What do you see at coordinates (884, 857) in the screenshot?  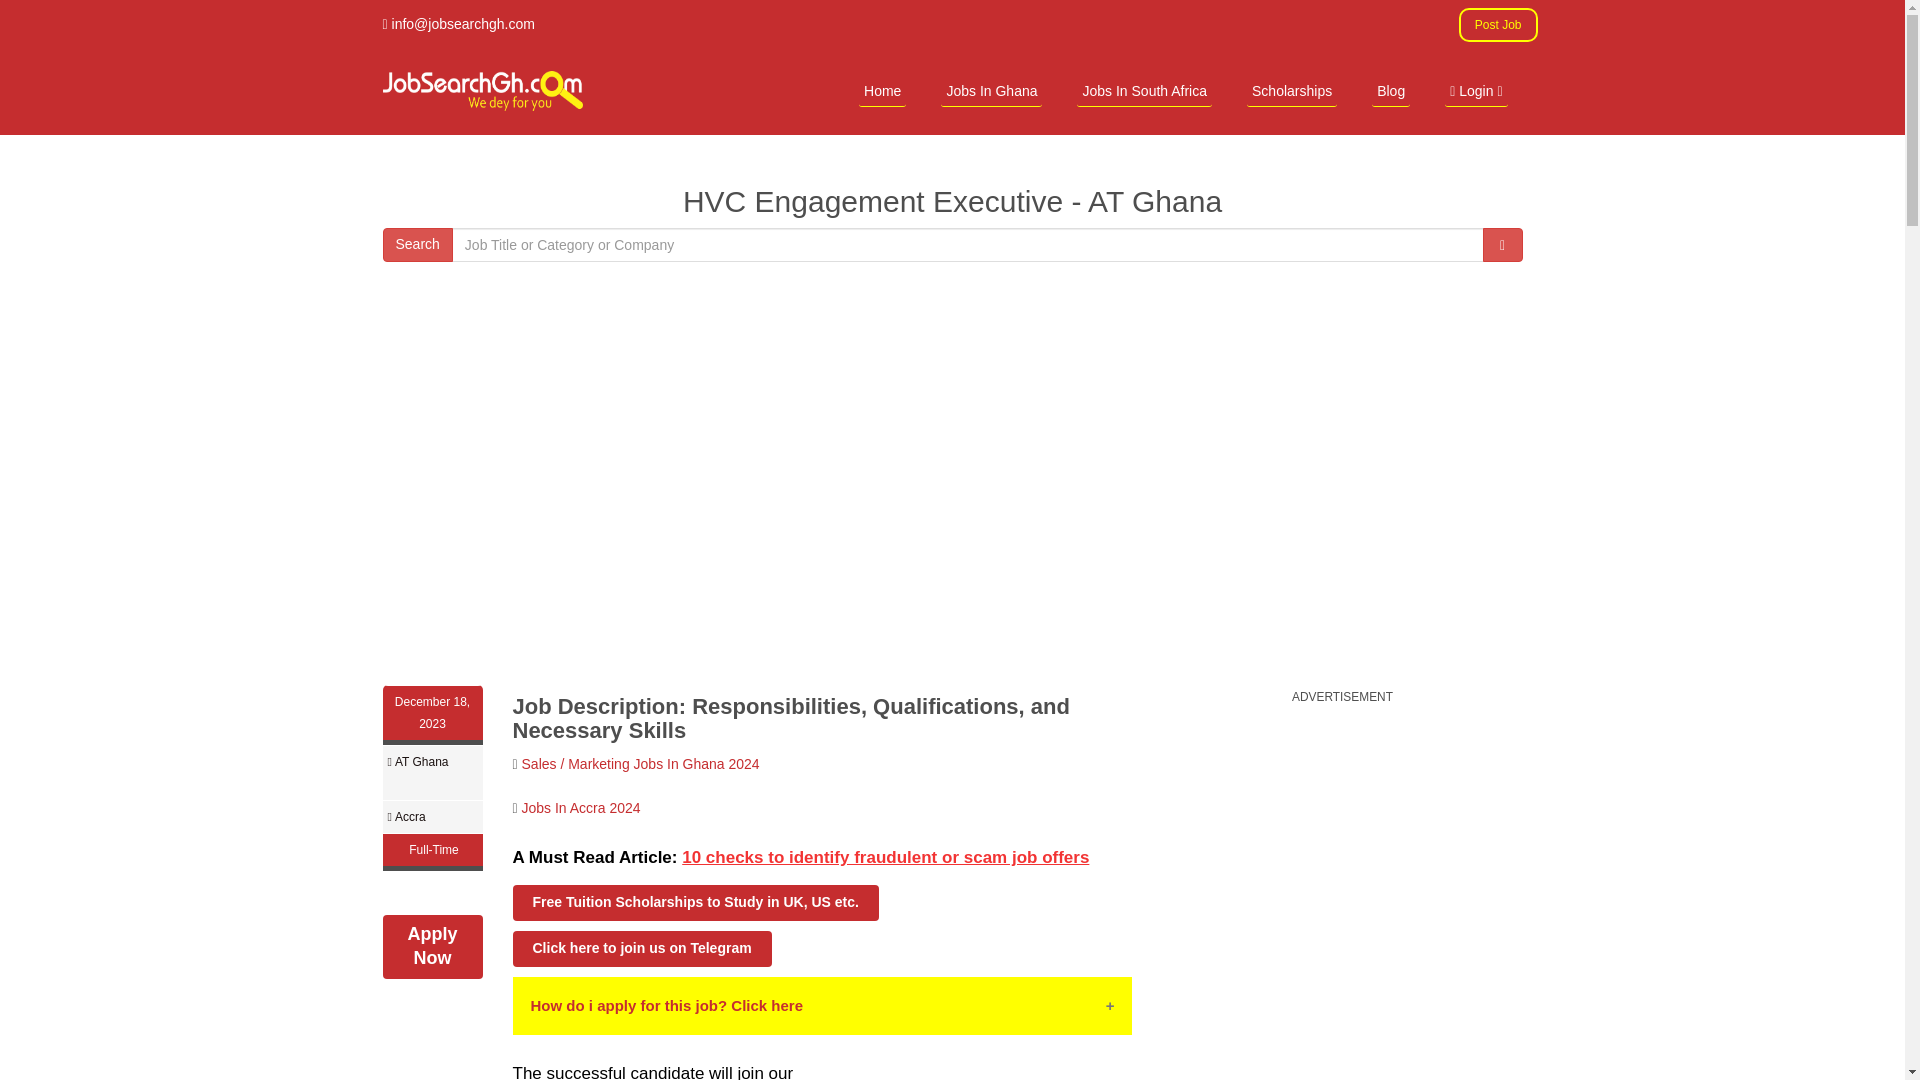 I see `10 checks to identify fraudulent or scam job offers` at bounding box center [884, 857].